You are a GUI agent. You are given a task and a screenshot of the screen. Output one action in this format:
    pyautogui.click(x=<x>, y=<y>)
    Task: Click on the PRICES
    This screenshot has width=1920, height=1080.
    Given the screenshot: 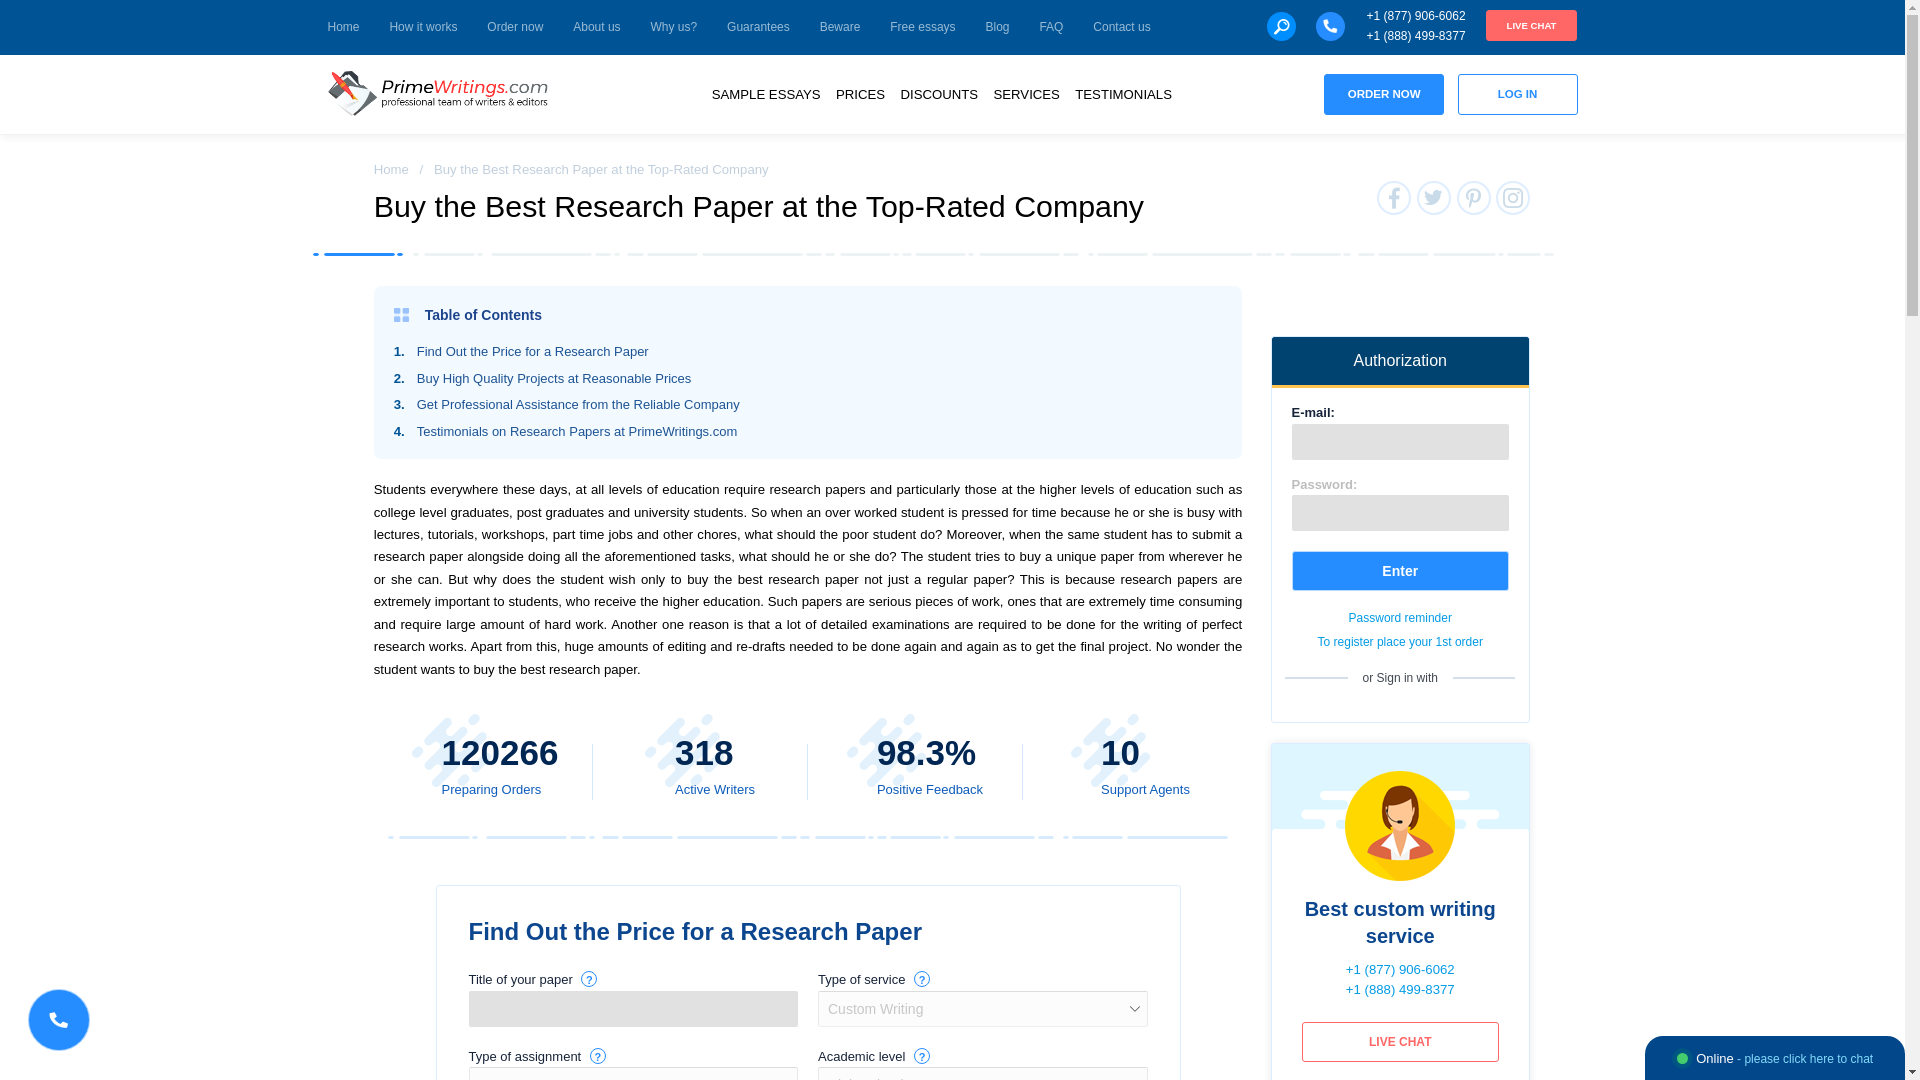 What is the action you would take?
    pyautogui.click(x=860, y=94)
    